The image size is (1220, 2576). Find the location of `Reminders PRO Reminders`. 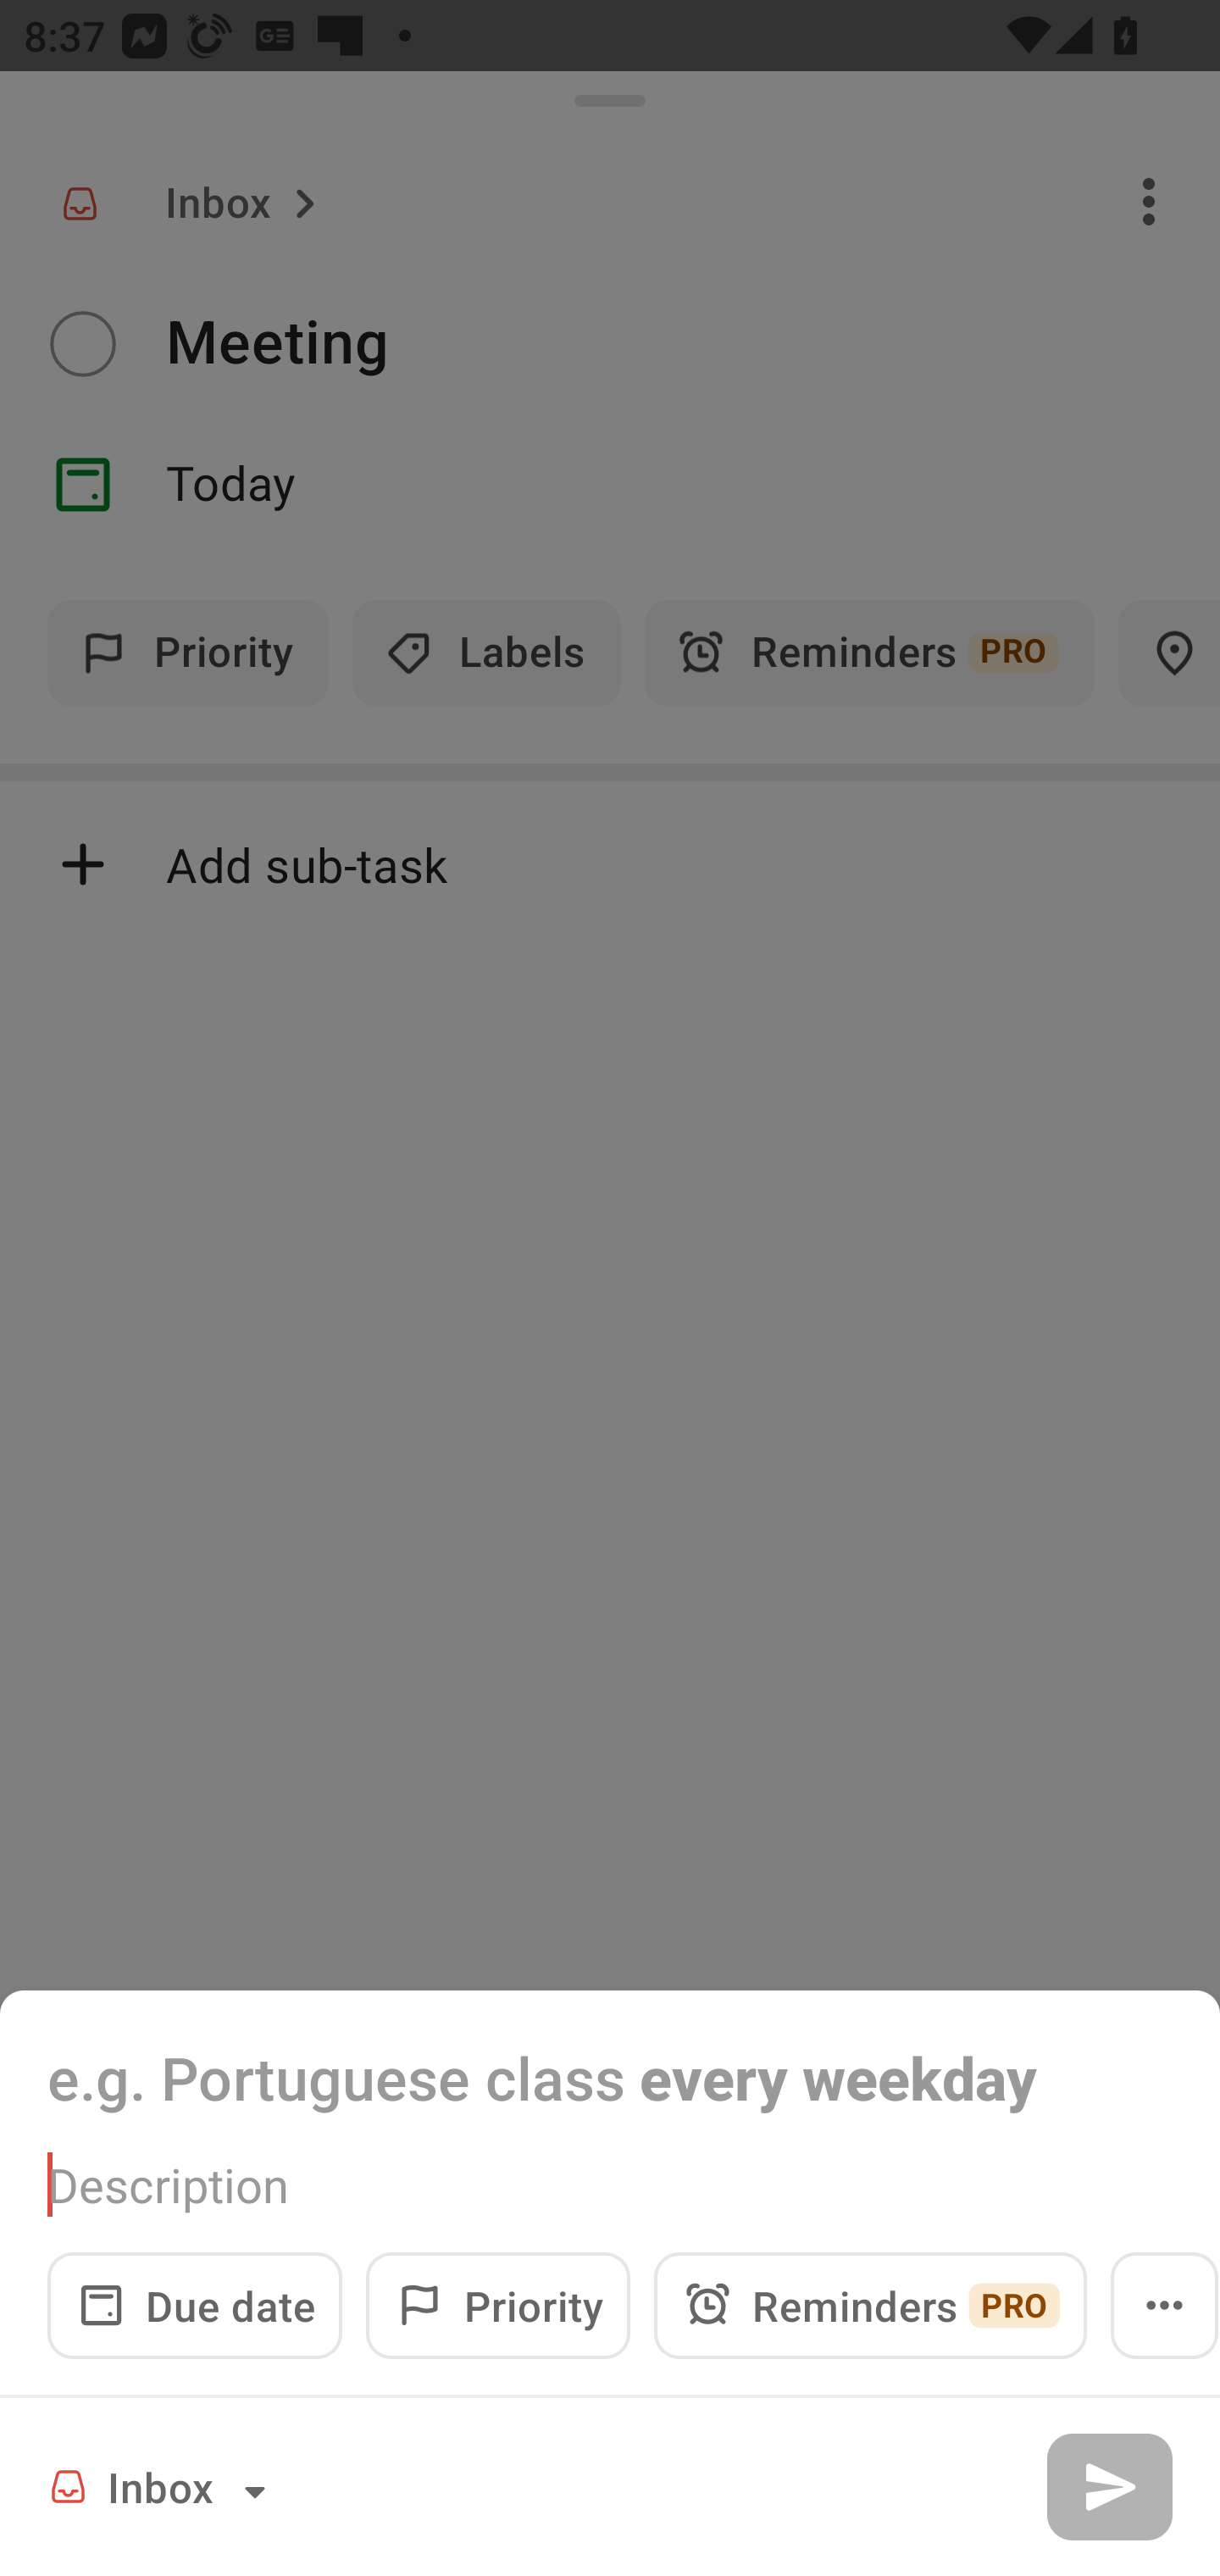

Reminders PRO Reminders is located at coordinates (870, 2305).